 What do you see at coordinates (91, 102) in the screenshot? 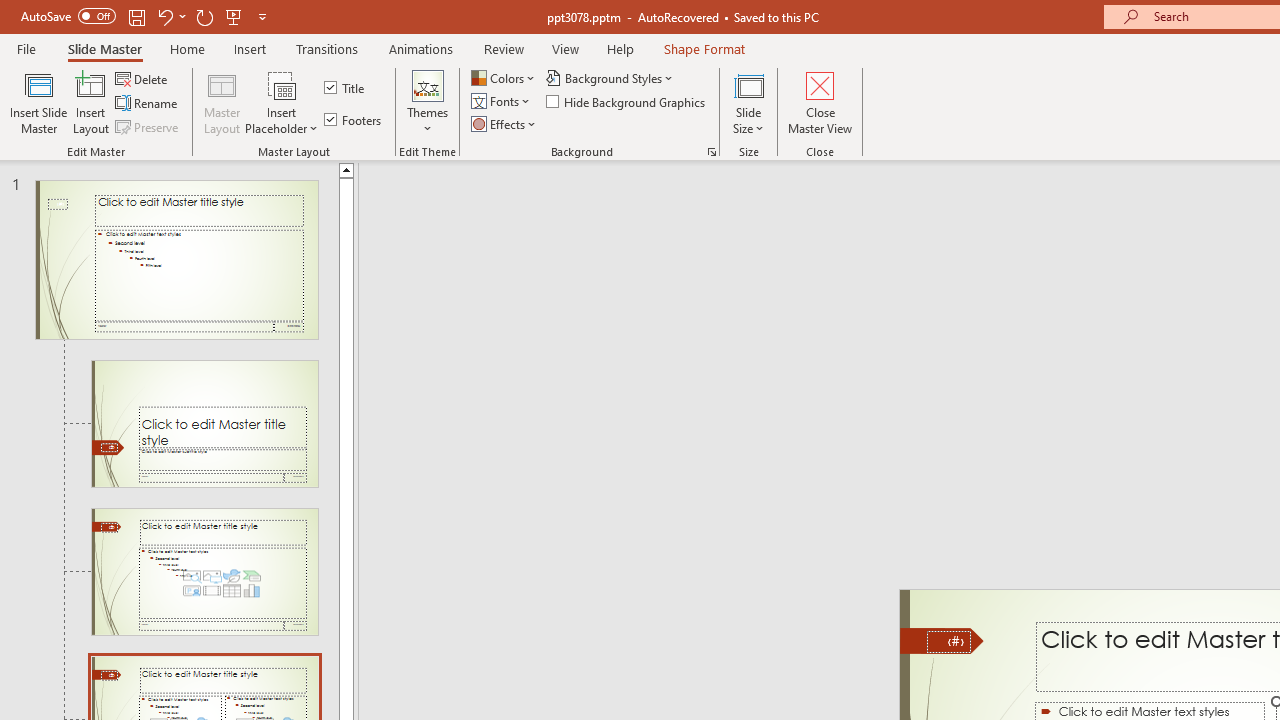
I see `Insert Layout` at bounding box center [91, 102].